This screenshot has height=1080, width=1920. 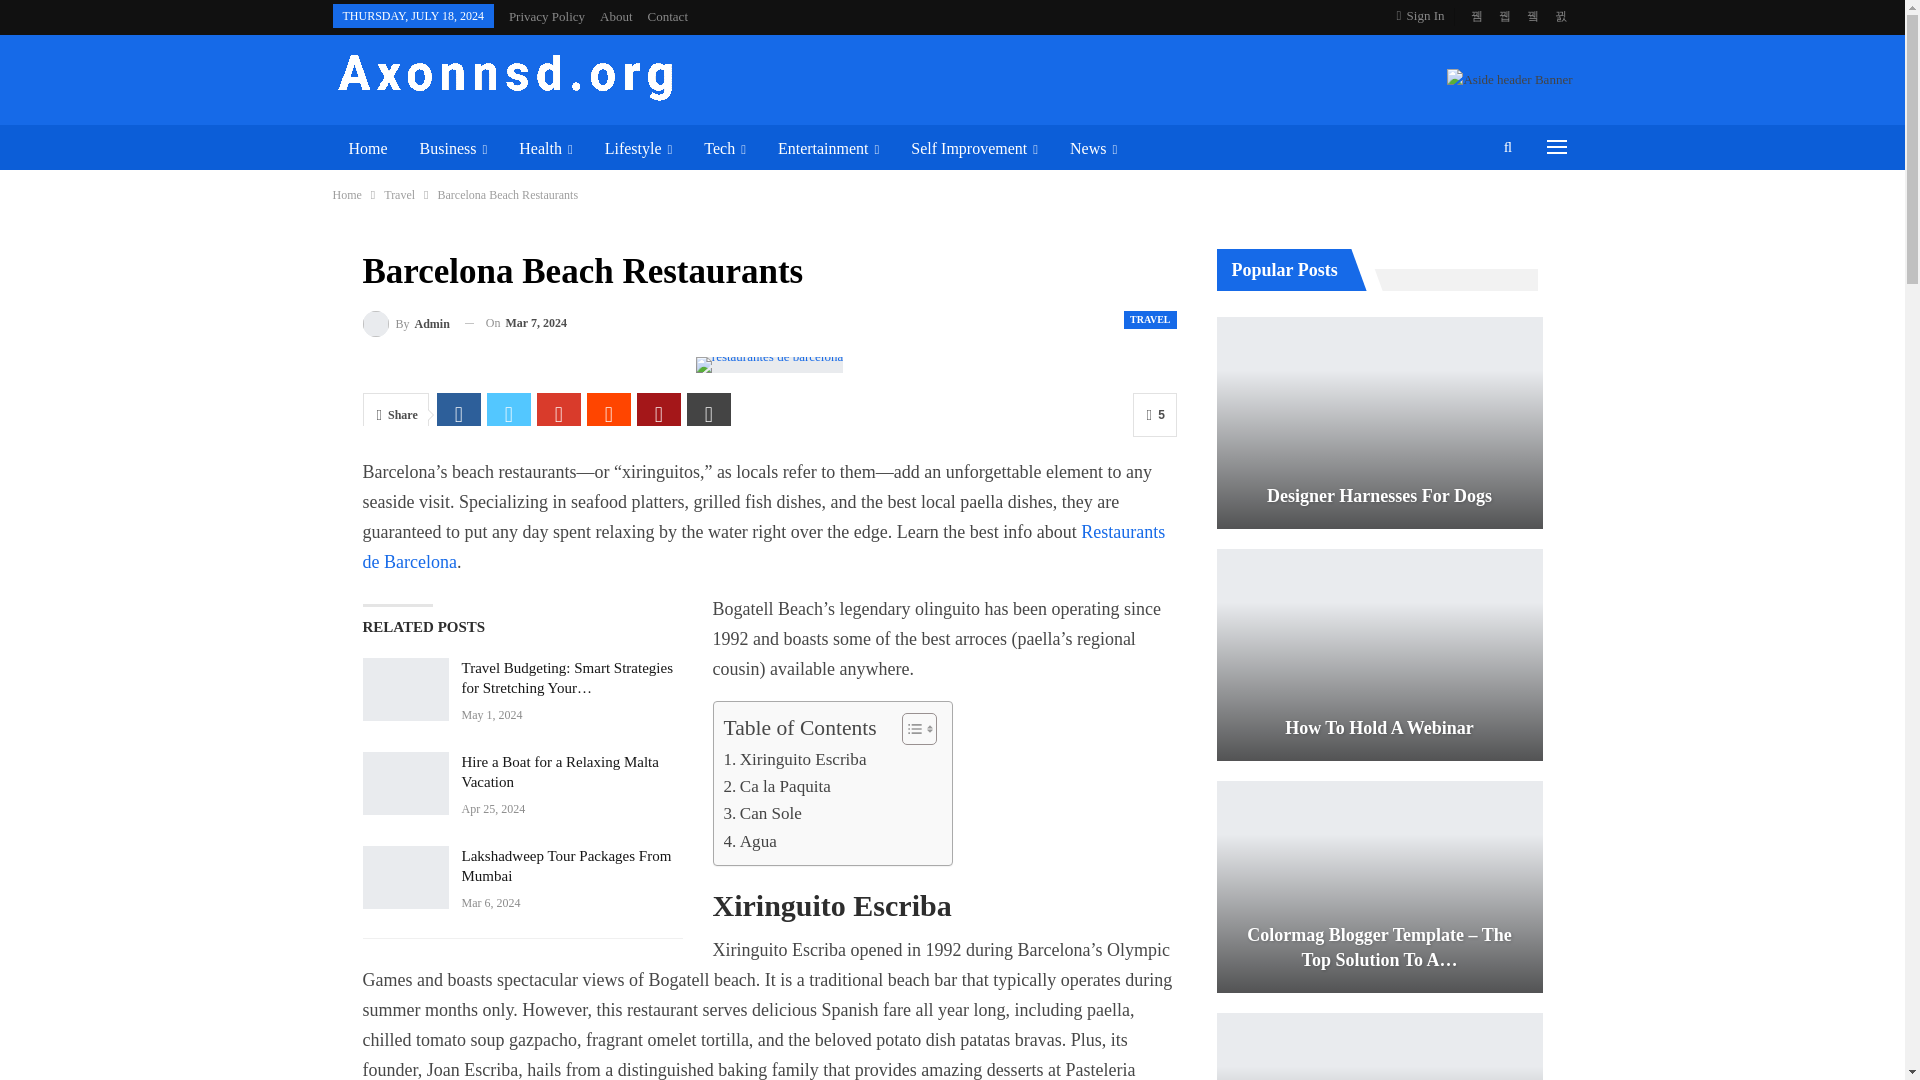 What do you see at coordinates (545, 148) in the screenshot?
I see `Health` at bounding box center [545, 148].